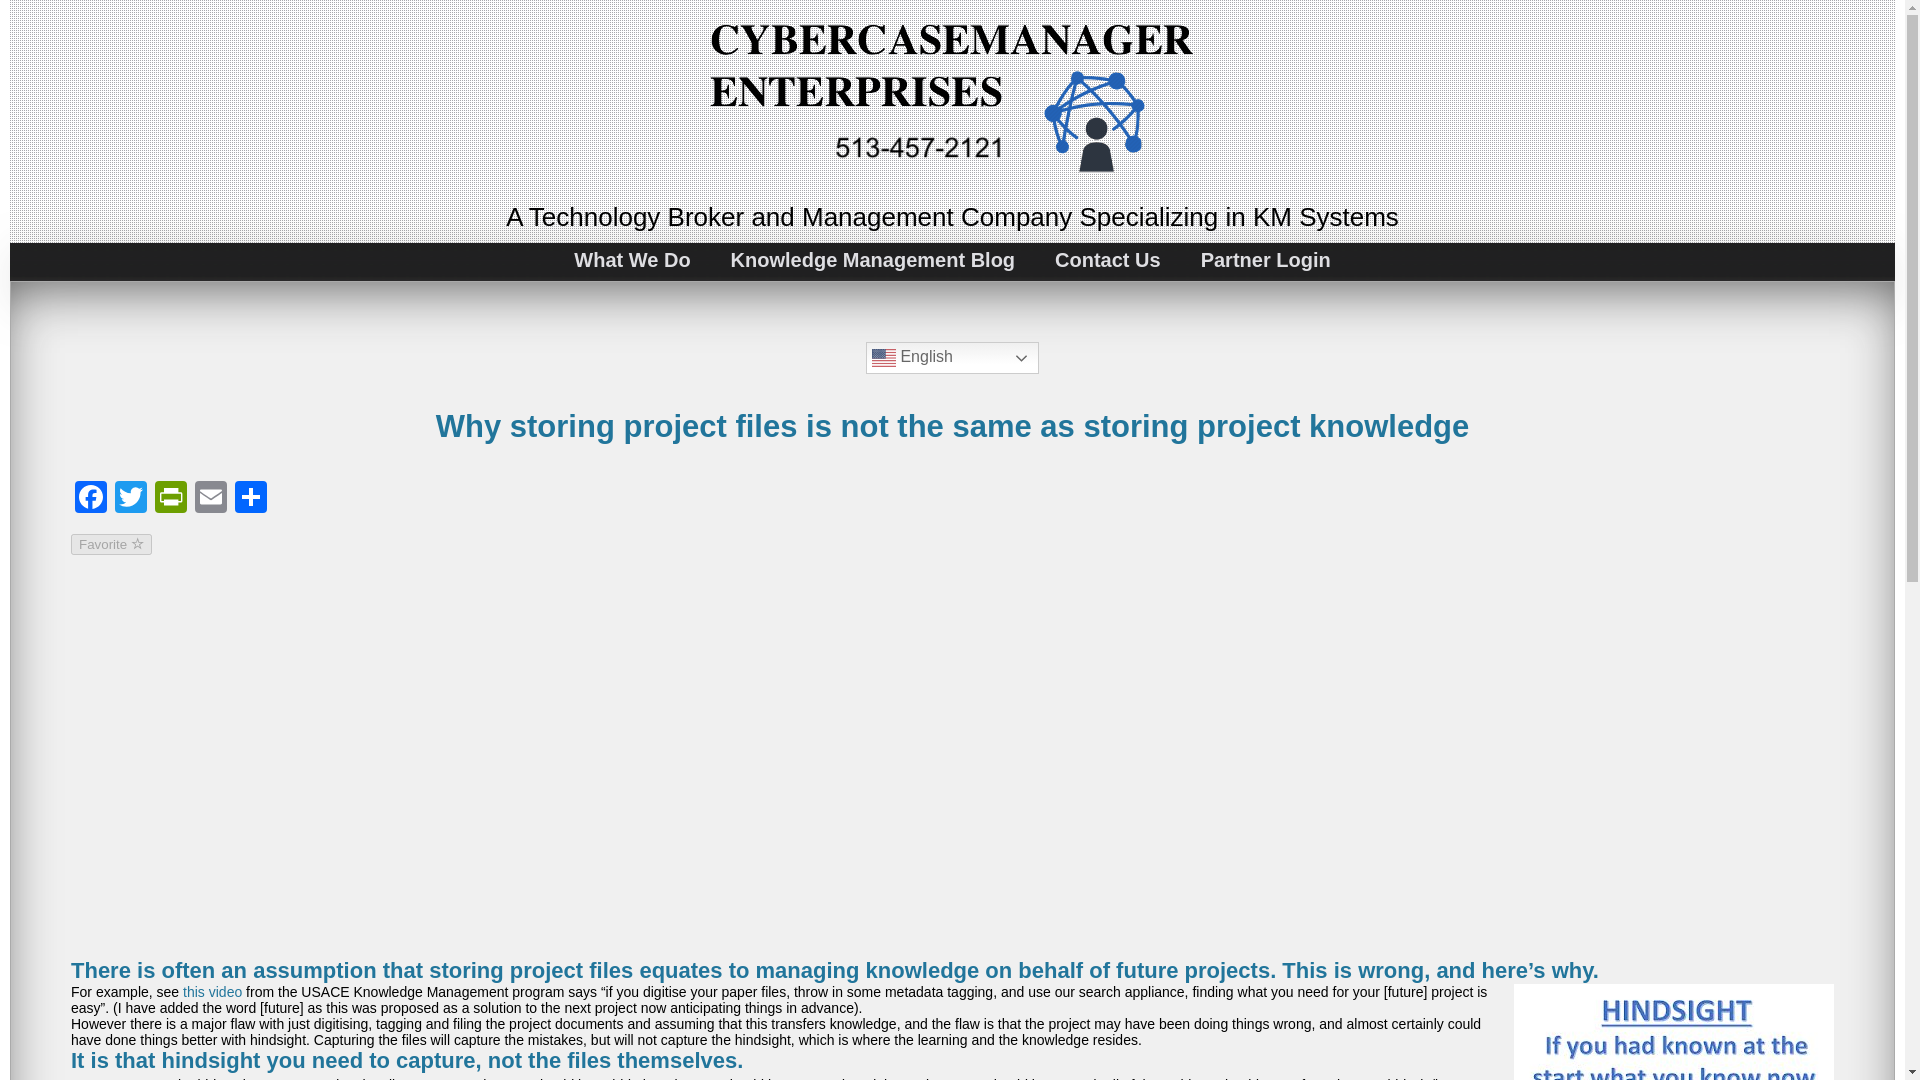 This screenshot has height=1080, width=1920. I want to click on Knowledge Management Blog, so click(872, 260).